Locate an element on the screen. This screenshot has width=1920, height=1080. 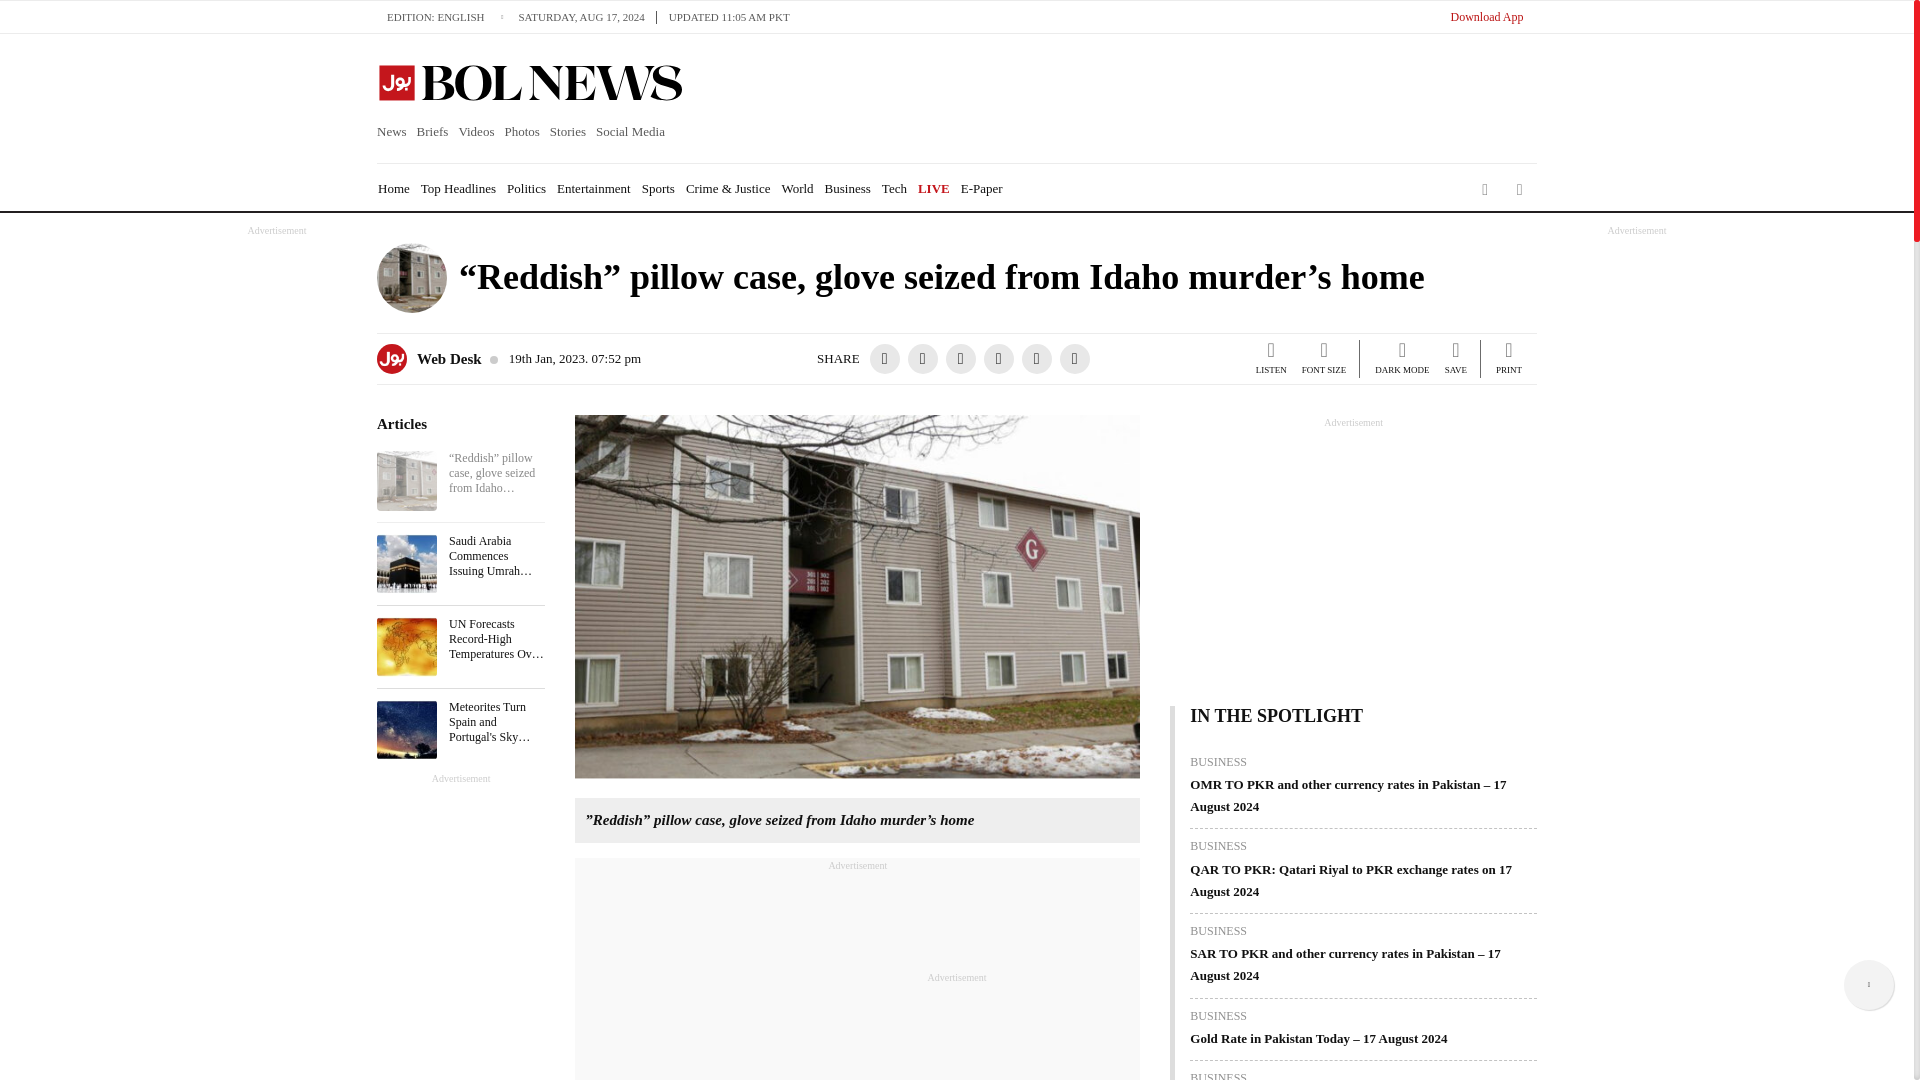
Top Headlines is located at coordinates (458, 188).